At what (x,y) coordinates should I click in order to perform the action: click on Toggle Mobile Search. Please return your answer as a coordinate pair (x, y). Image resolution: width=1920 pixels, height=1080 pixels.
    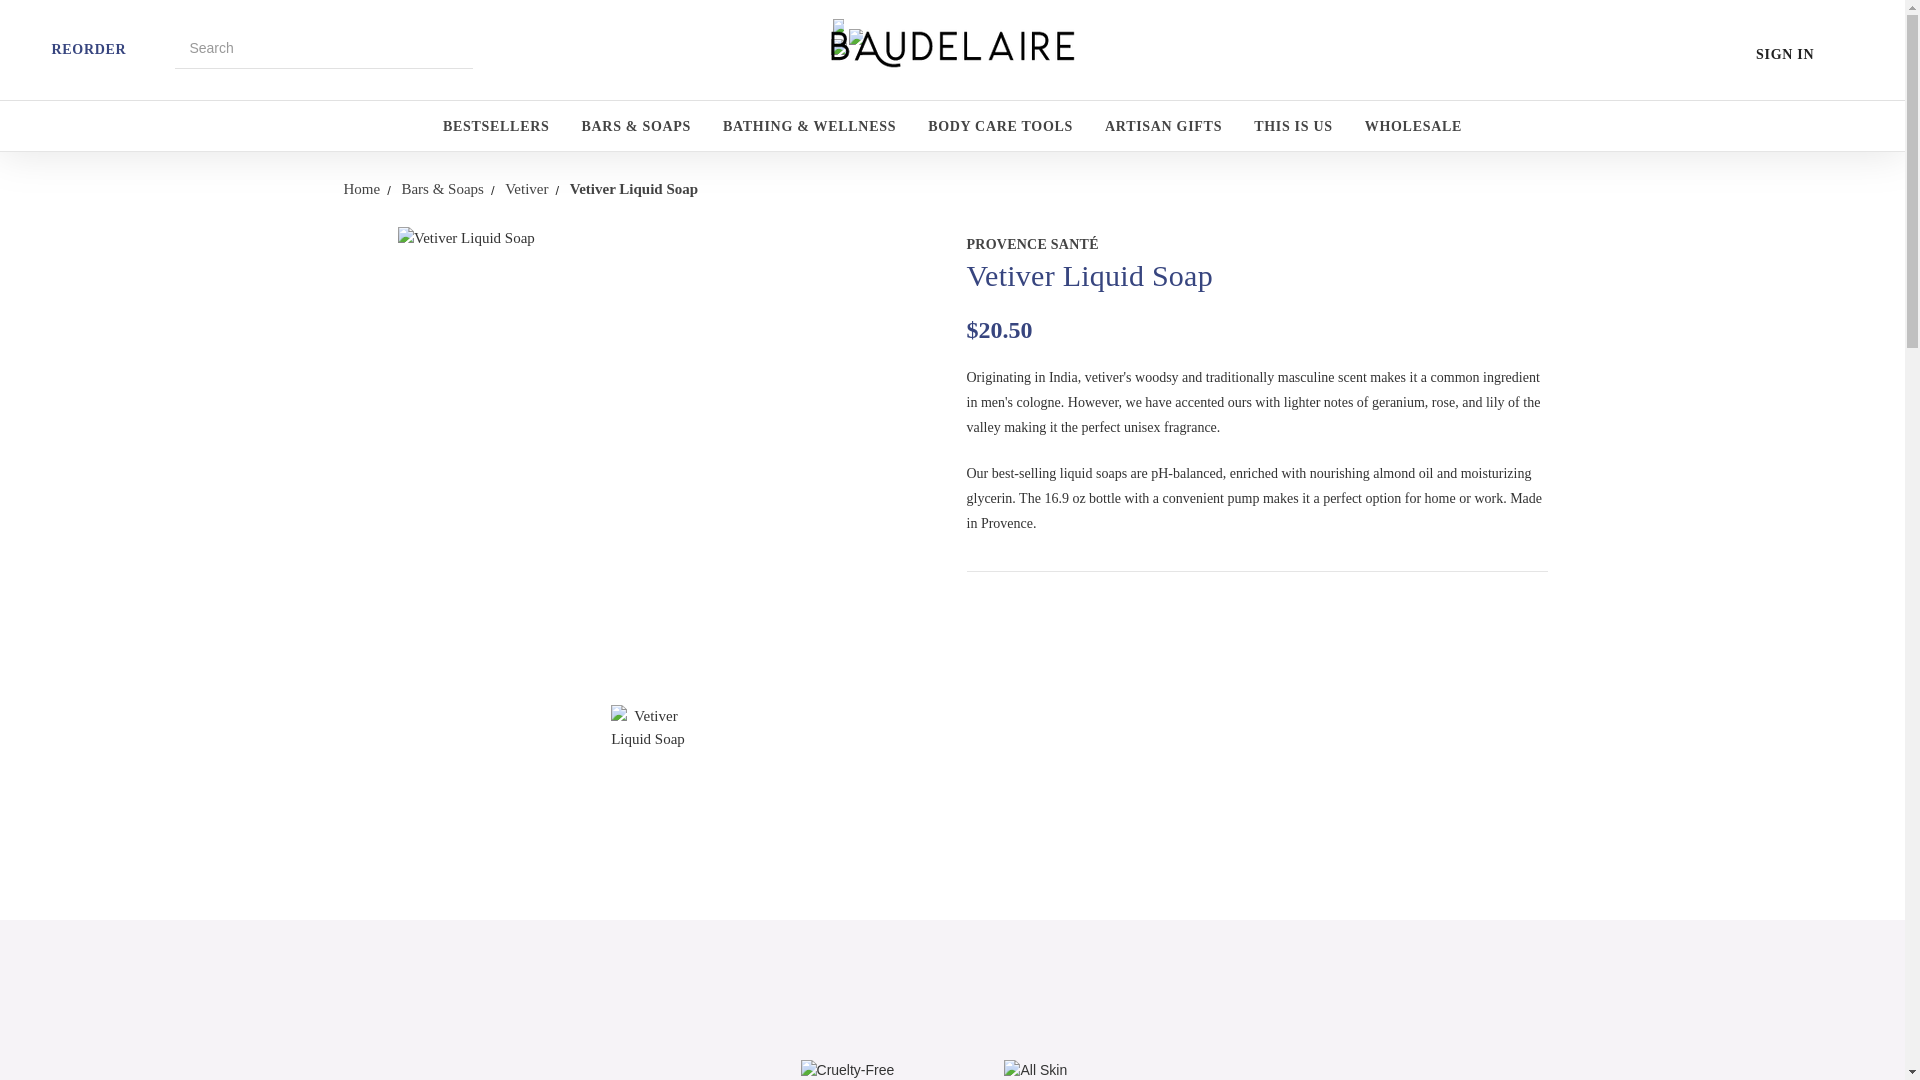
    Looking at the image, I should click on (162, 44).